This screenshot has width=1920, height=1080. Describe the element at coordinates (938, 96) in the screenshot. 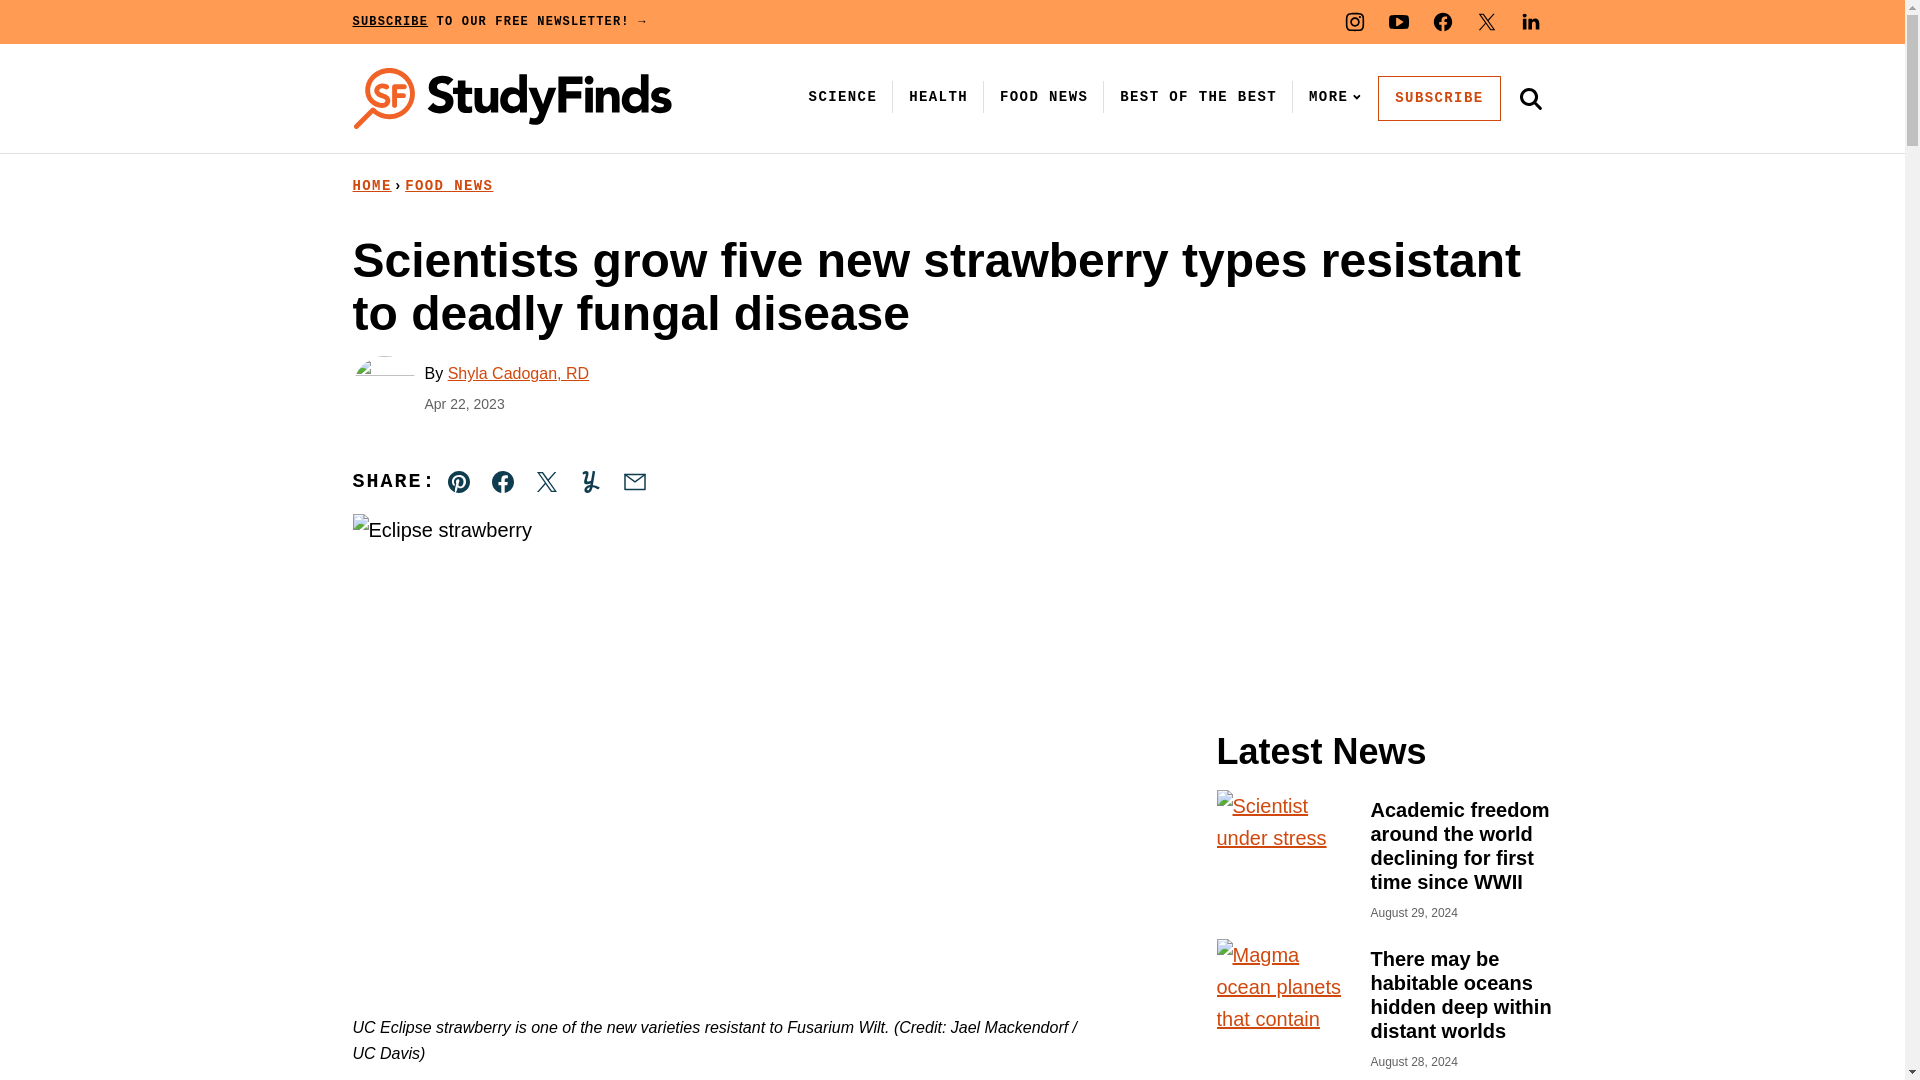

I see `HEALTH` at that location.